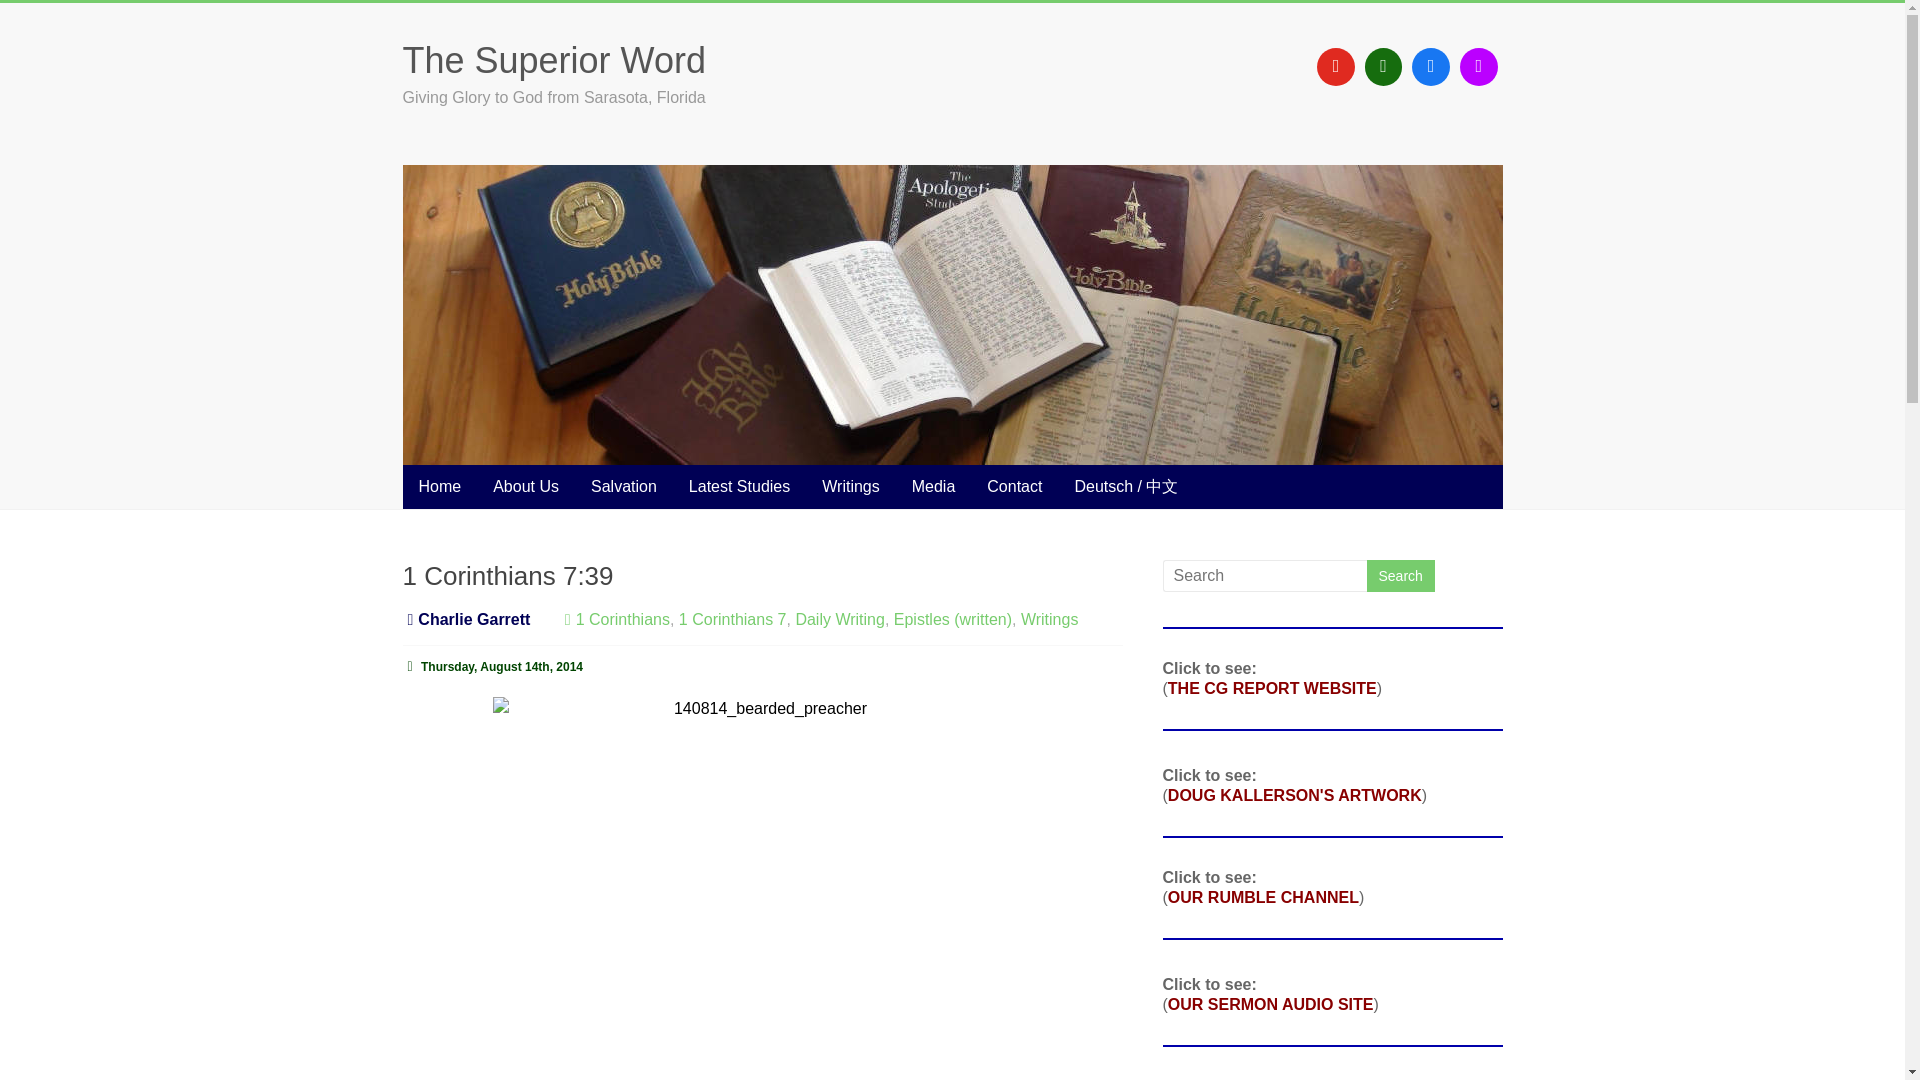 The width and height of the screenshot is (1920, 1080). Describe the element at coordinates (1014, 486) in the screenshot. I see `Contact` at that location.